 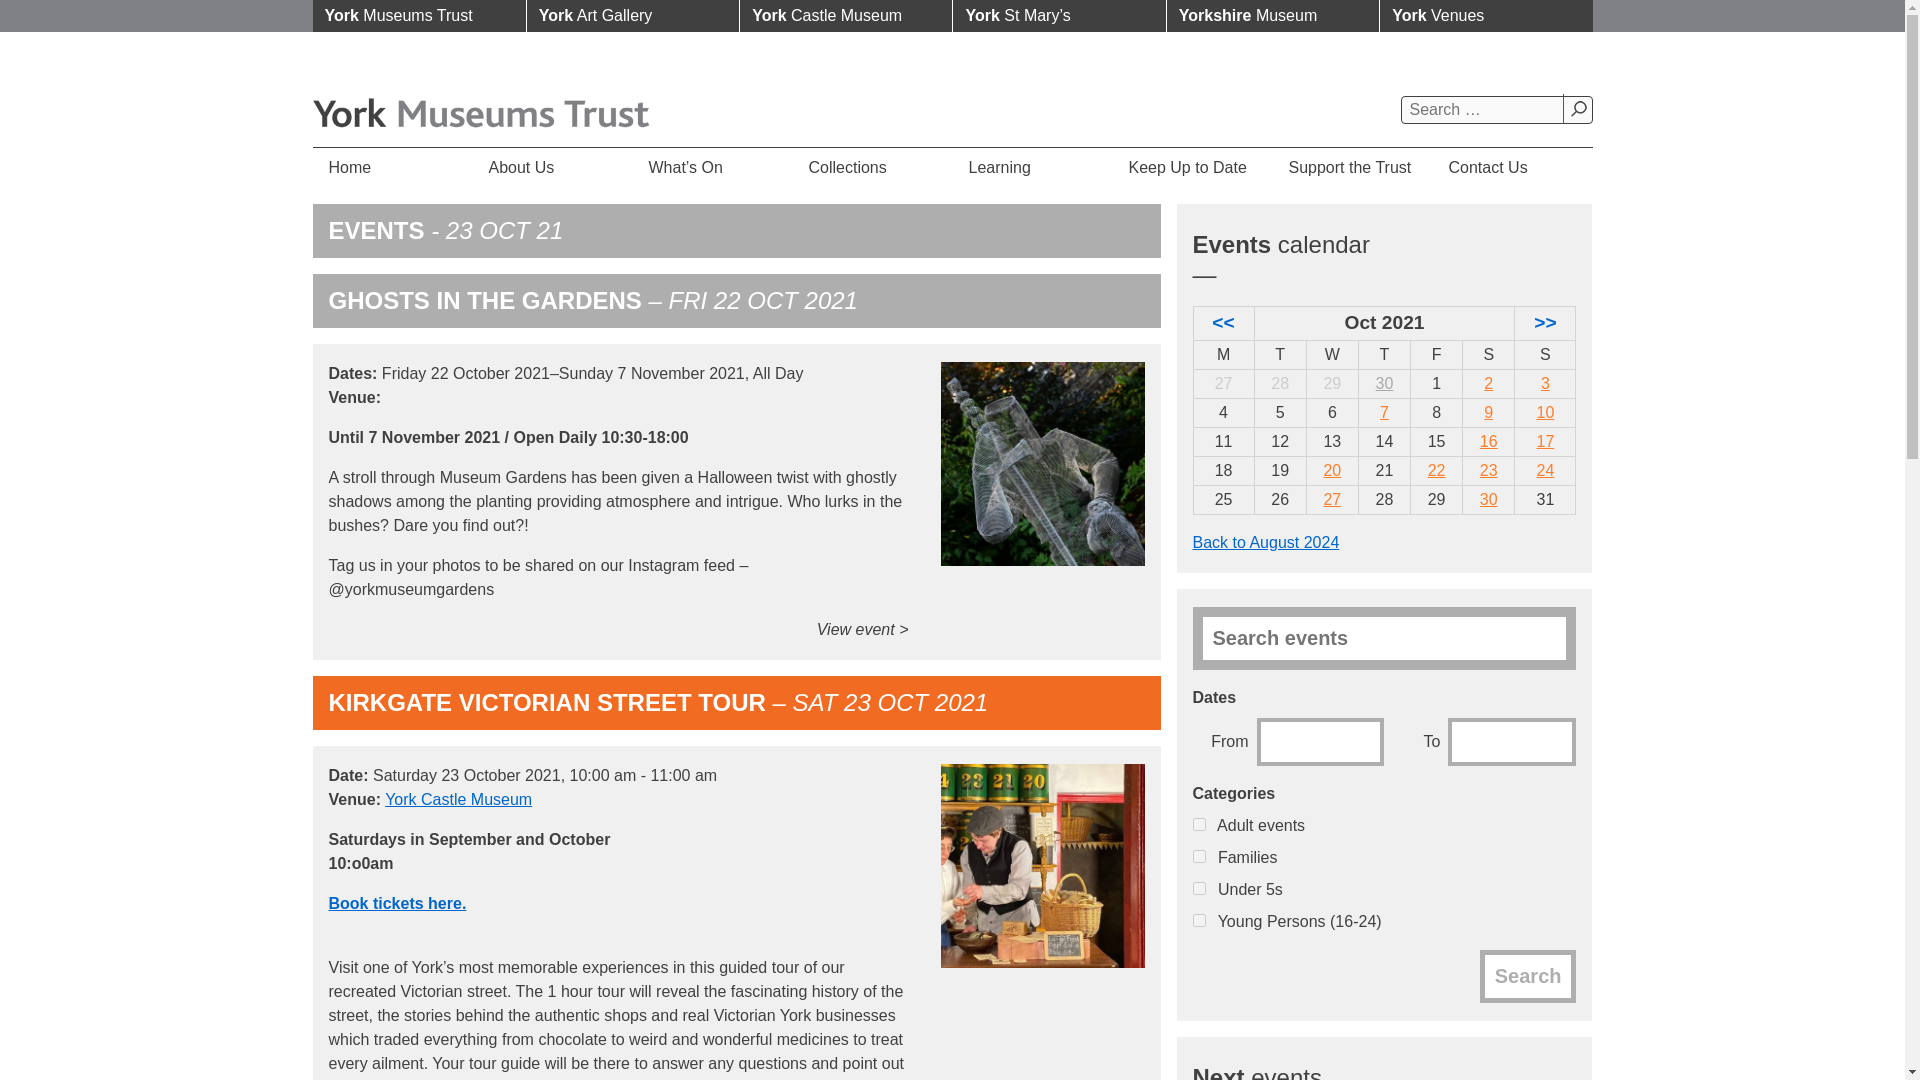 I want to click on About Us, so click(x=552, y=167).